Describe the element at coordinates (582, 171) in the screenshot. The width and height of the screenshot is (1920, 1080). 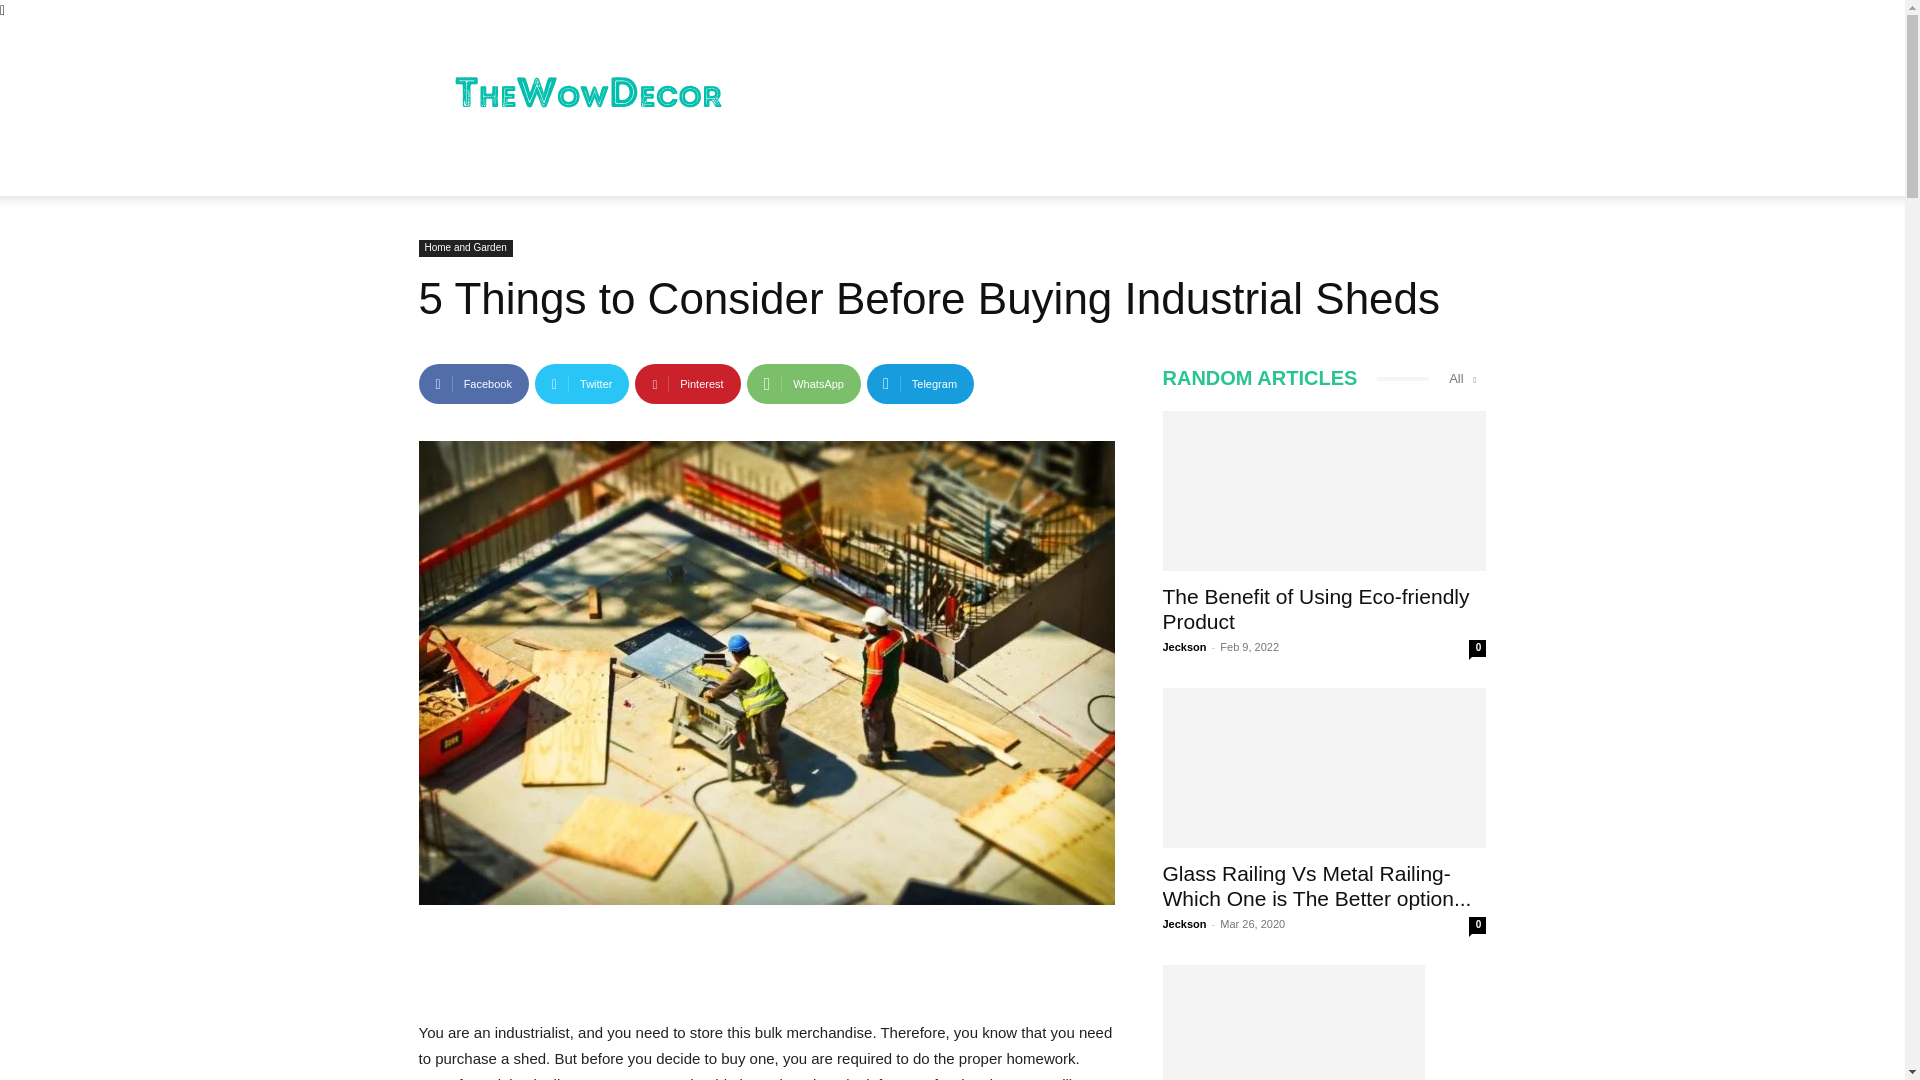
I see `HOME DECOR` at that location.